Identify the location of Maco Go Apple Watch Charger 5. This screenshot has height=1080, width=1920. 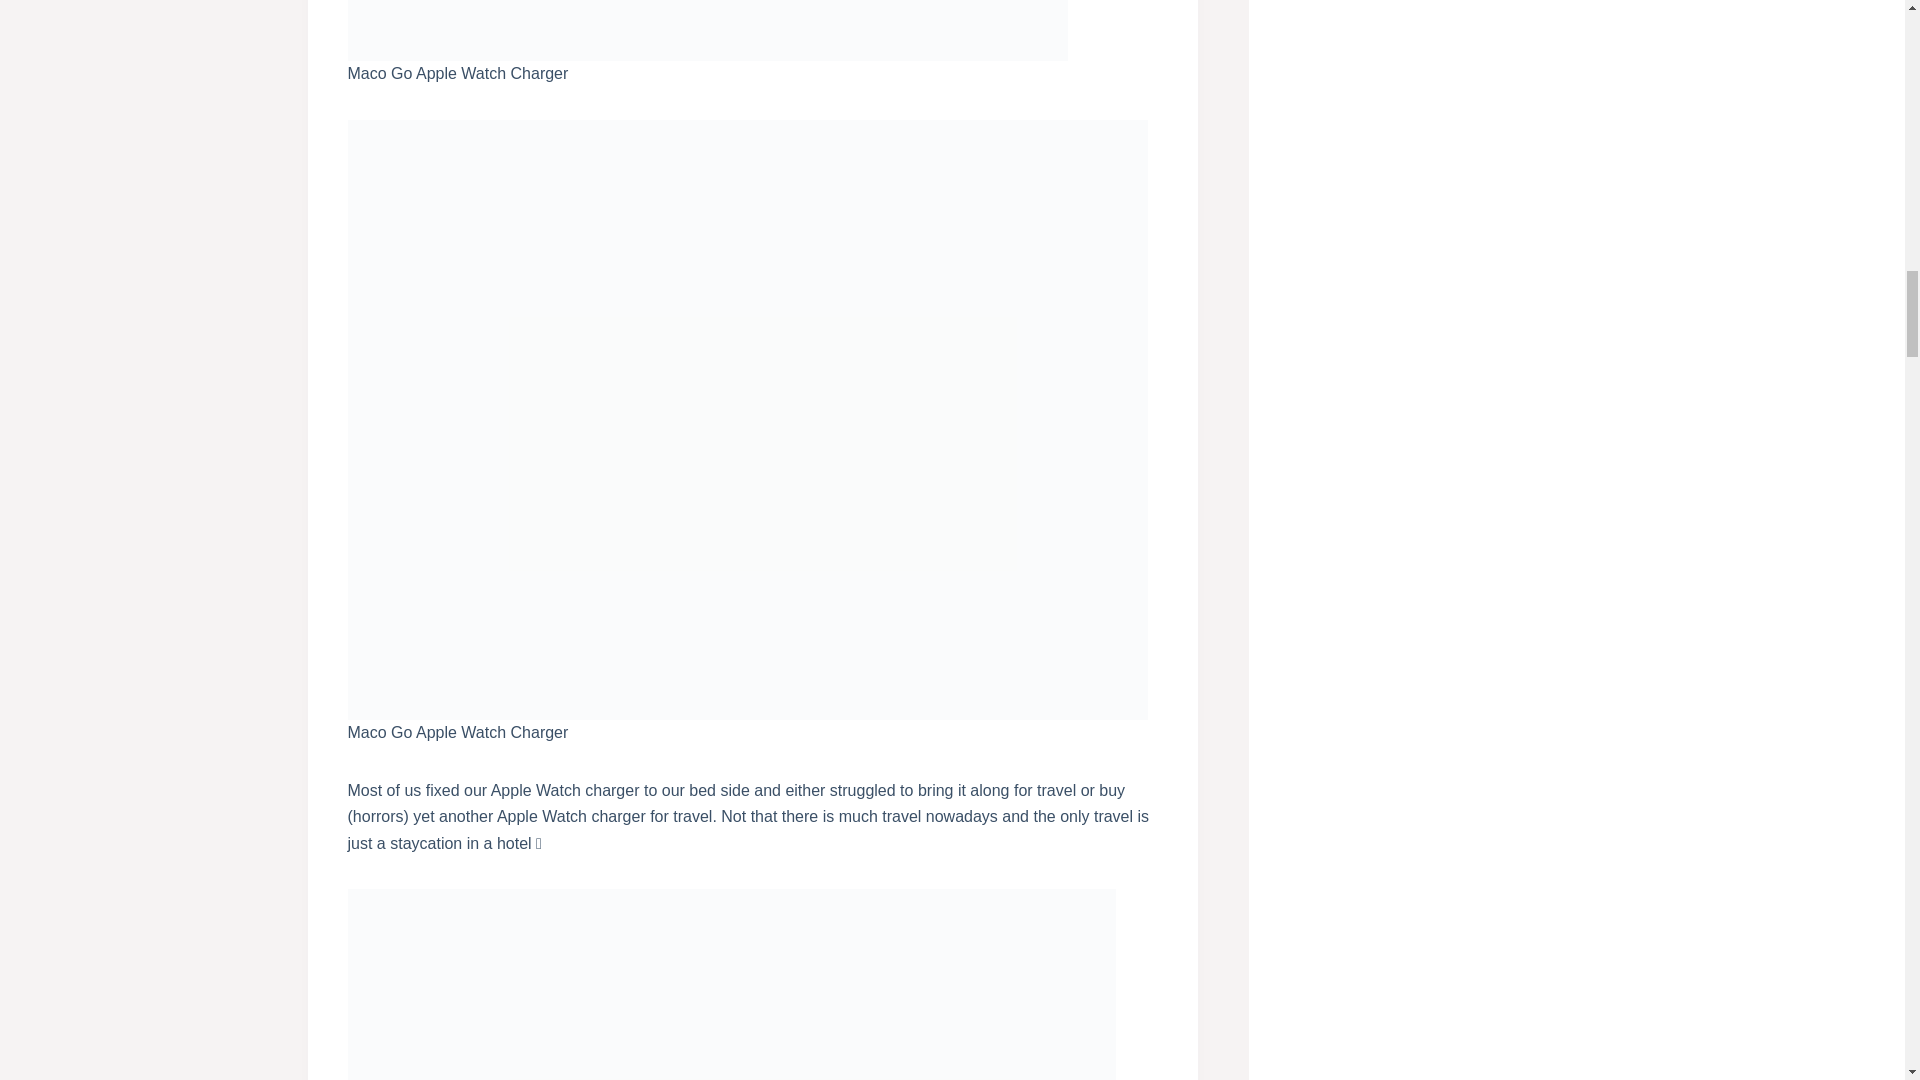
(731, 984).